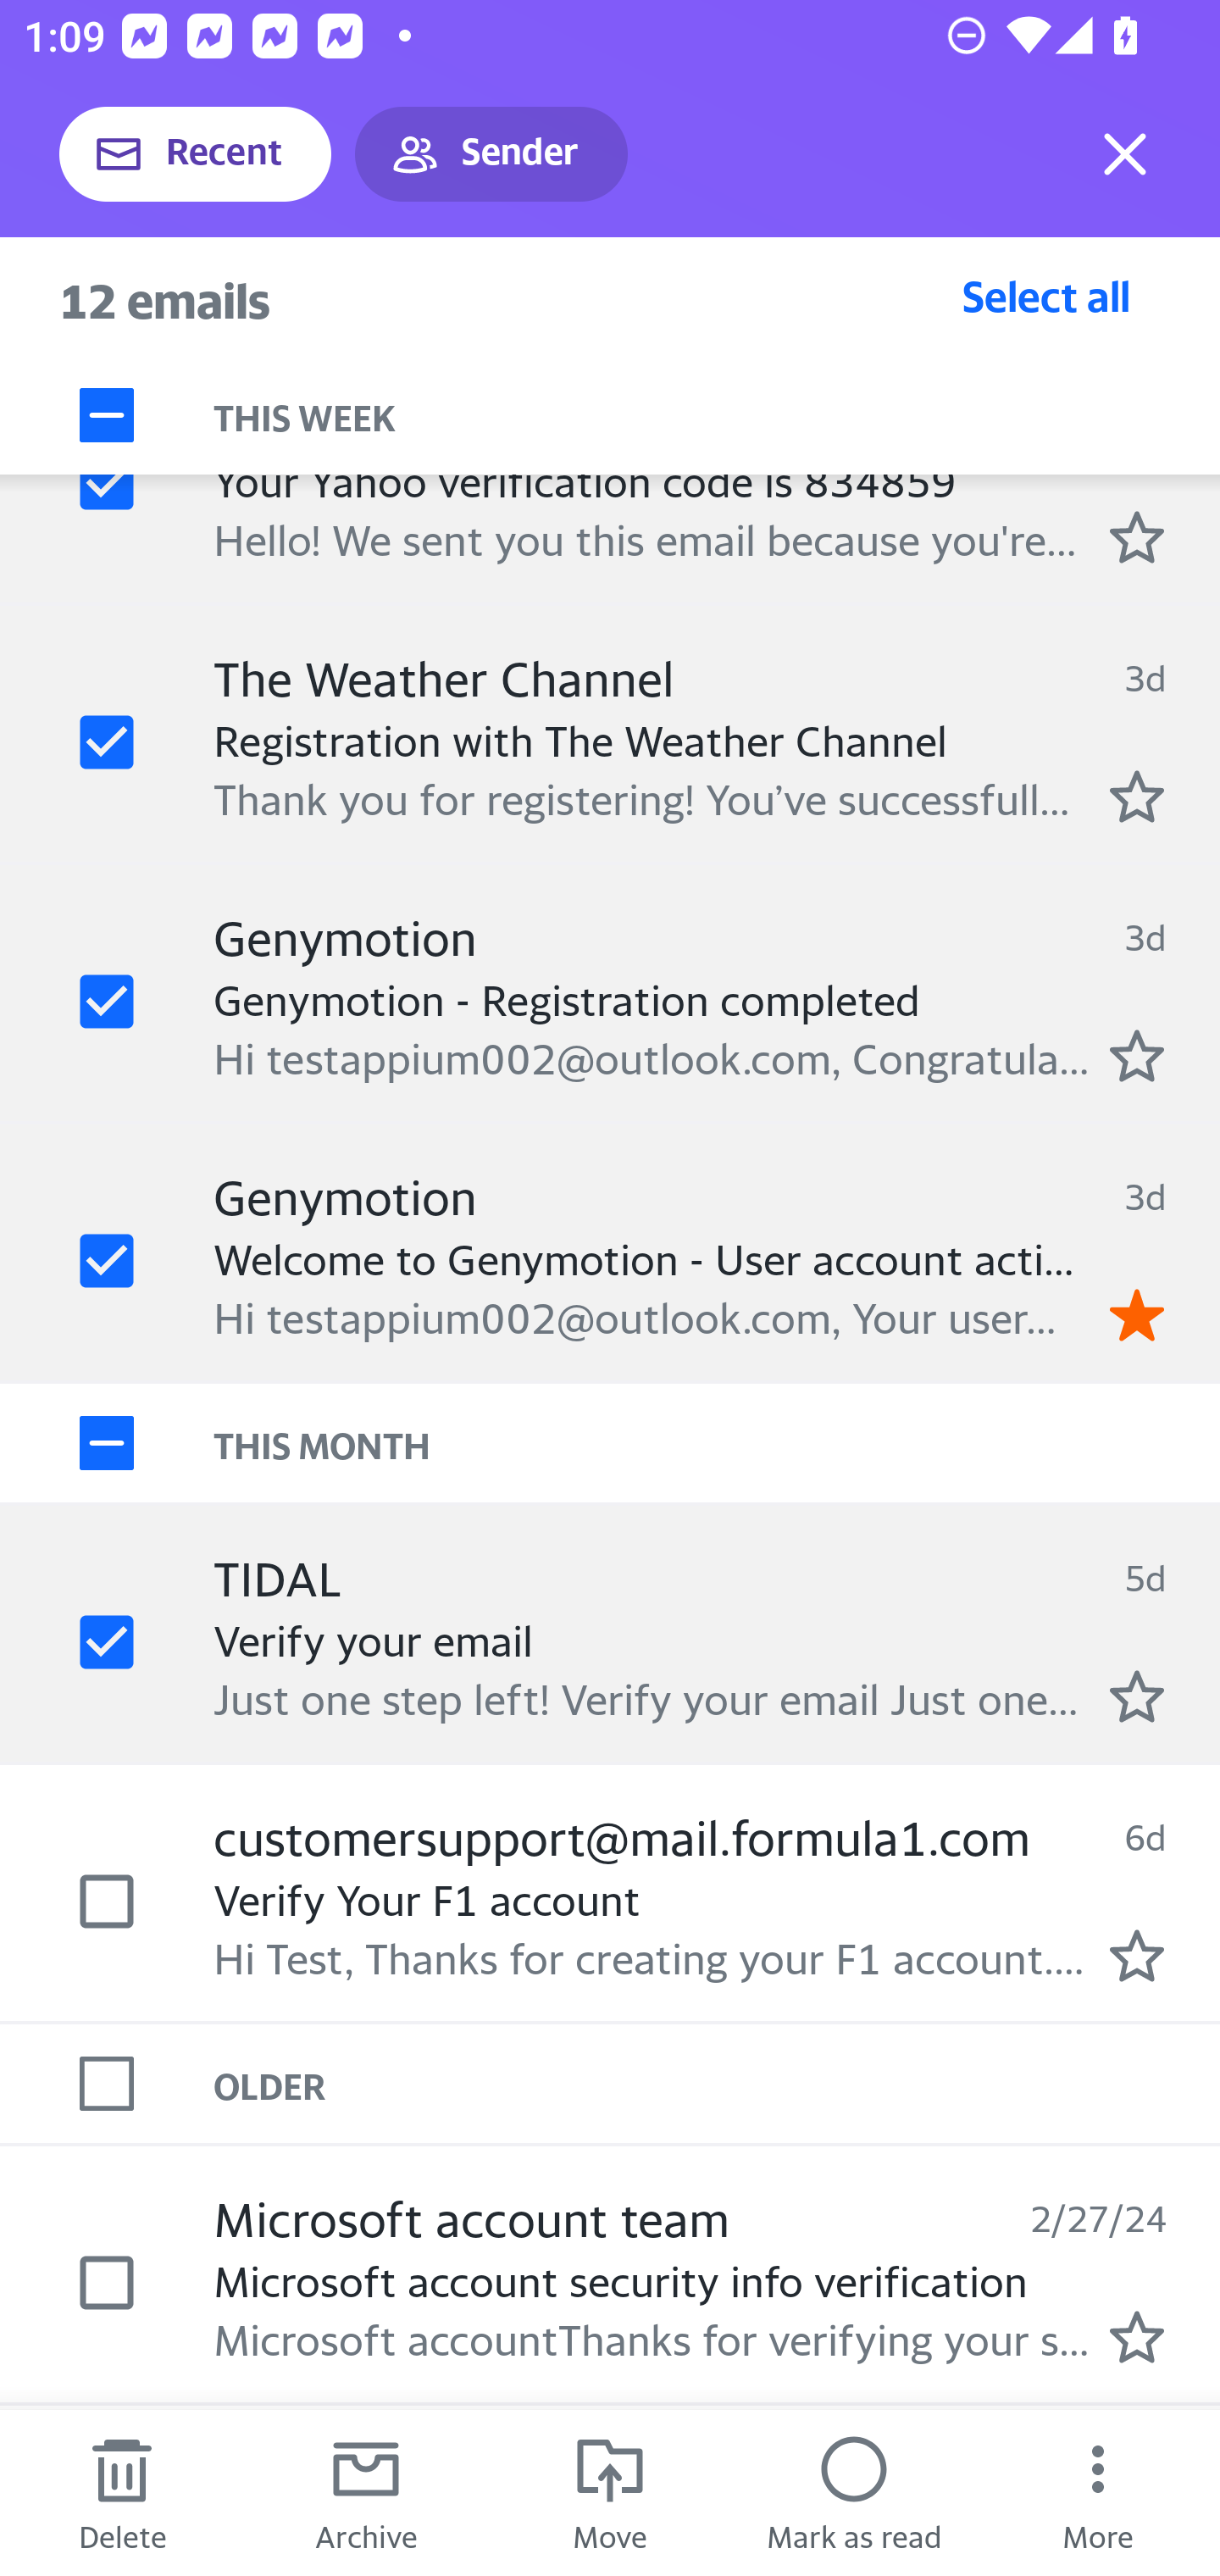  I want to click on Delete, so click(122, 2493).